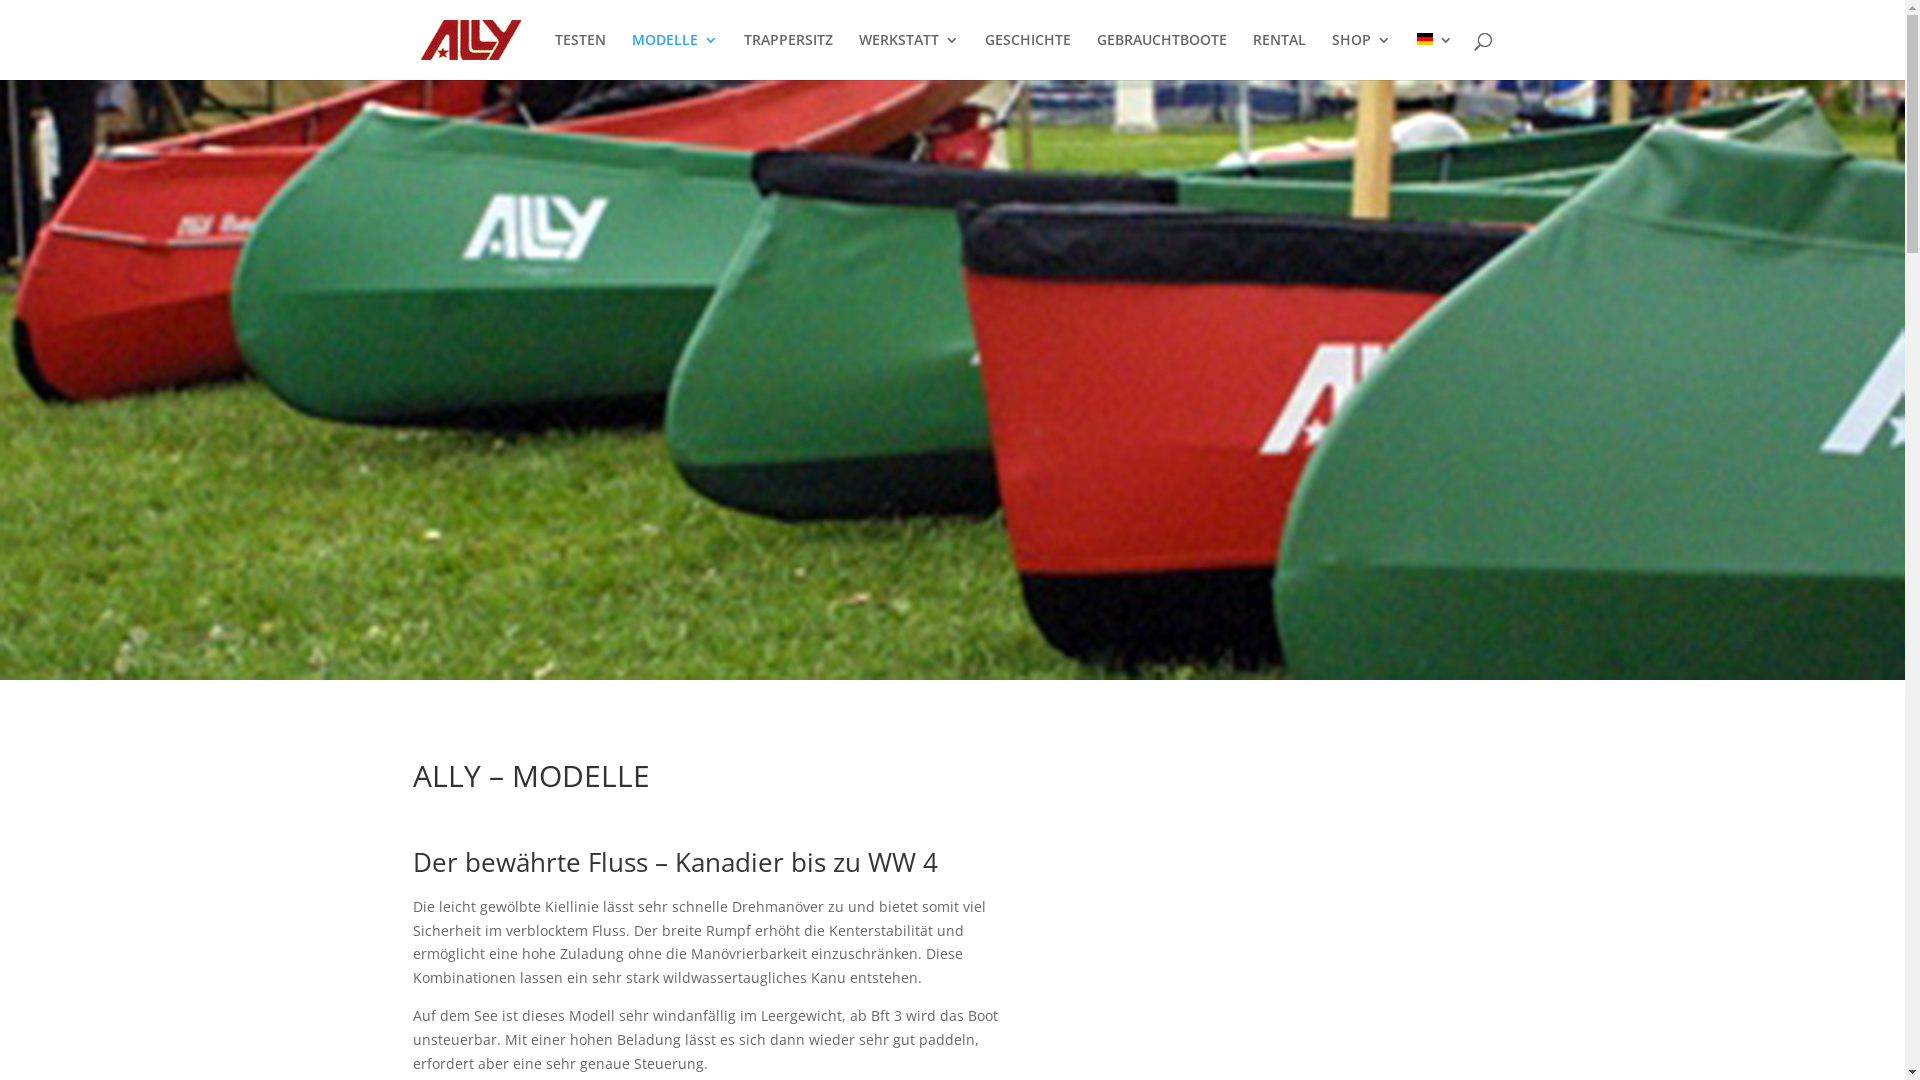 The image size is (1920, 1080). Describe the element at coordinates (1434, 56) in the screenshot. I see `German` at that location.